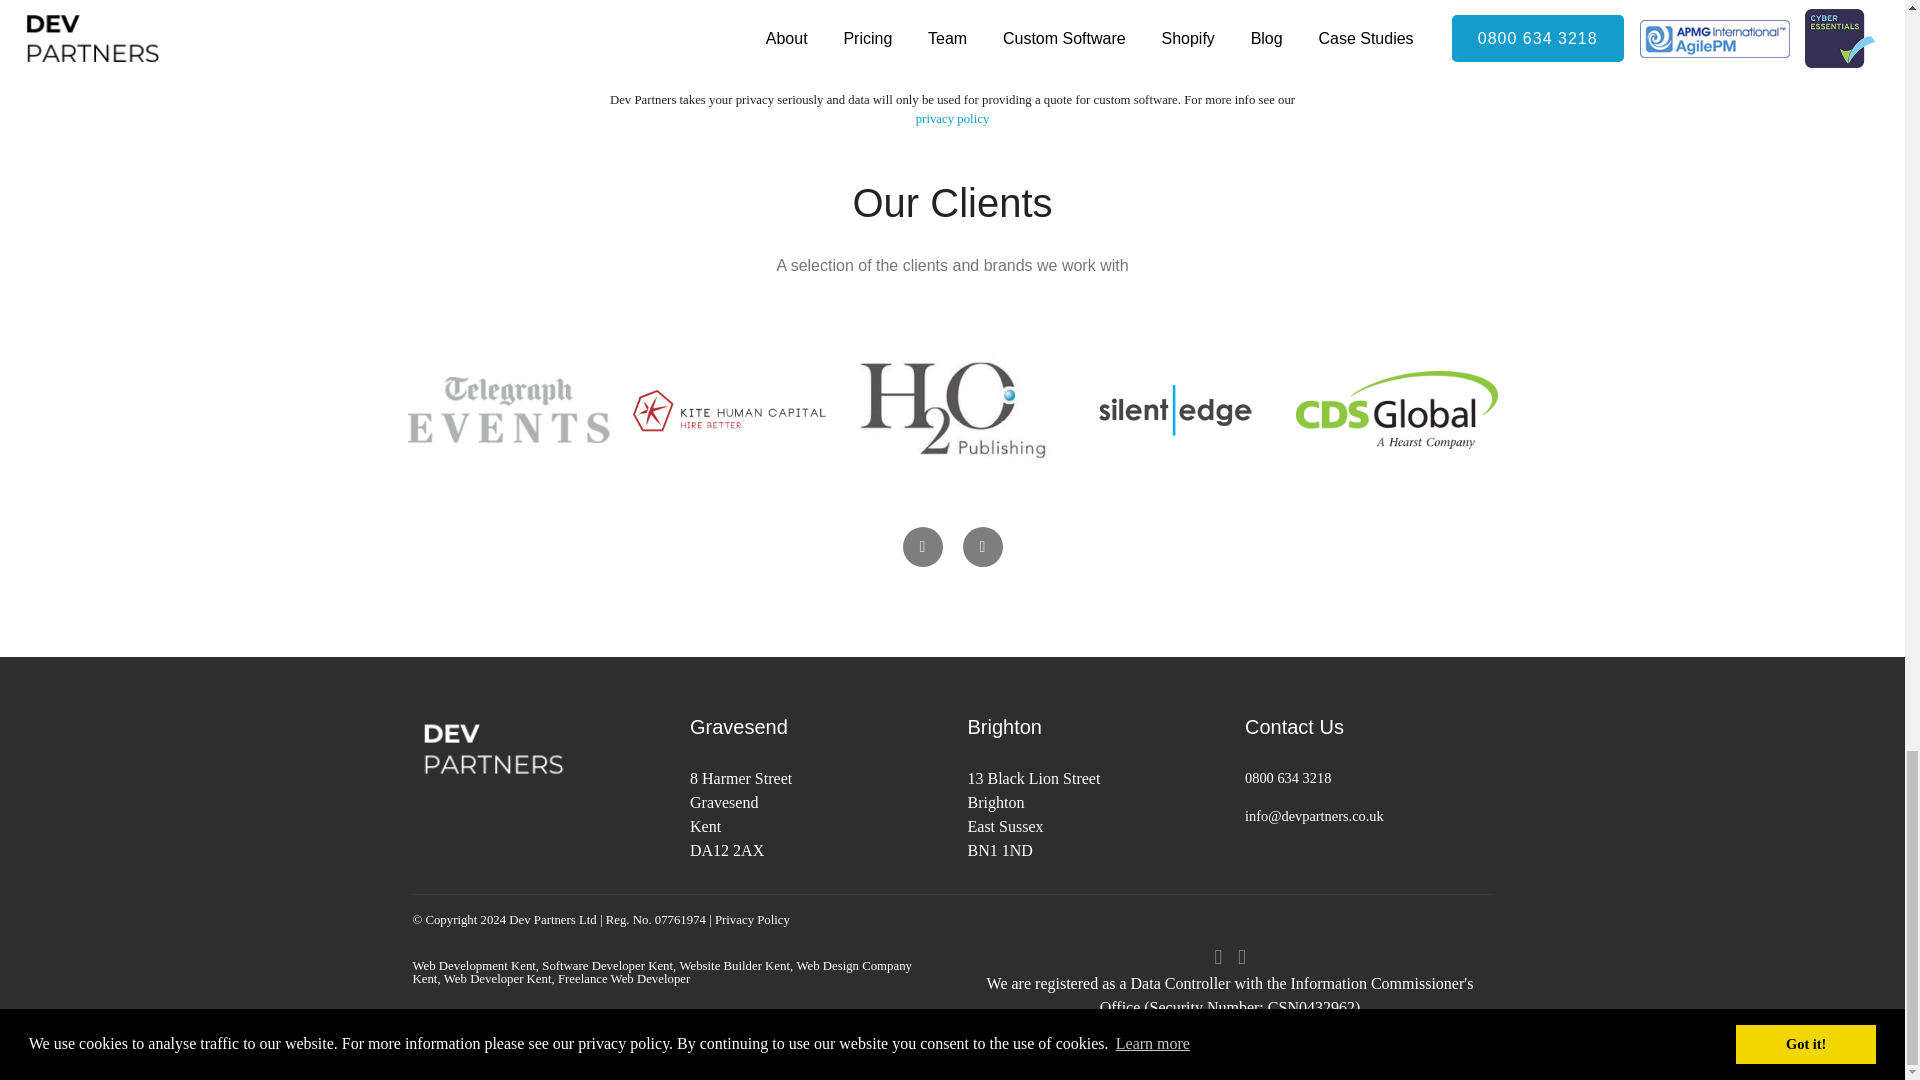 Image resolution: width=1920 pixels, height=1080 pixels. I want to click on Website Builder Kent, so click(734, 966).